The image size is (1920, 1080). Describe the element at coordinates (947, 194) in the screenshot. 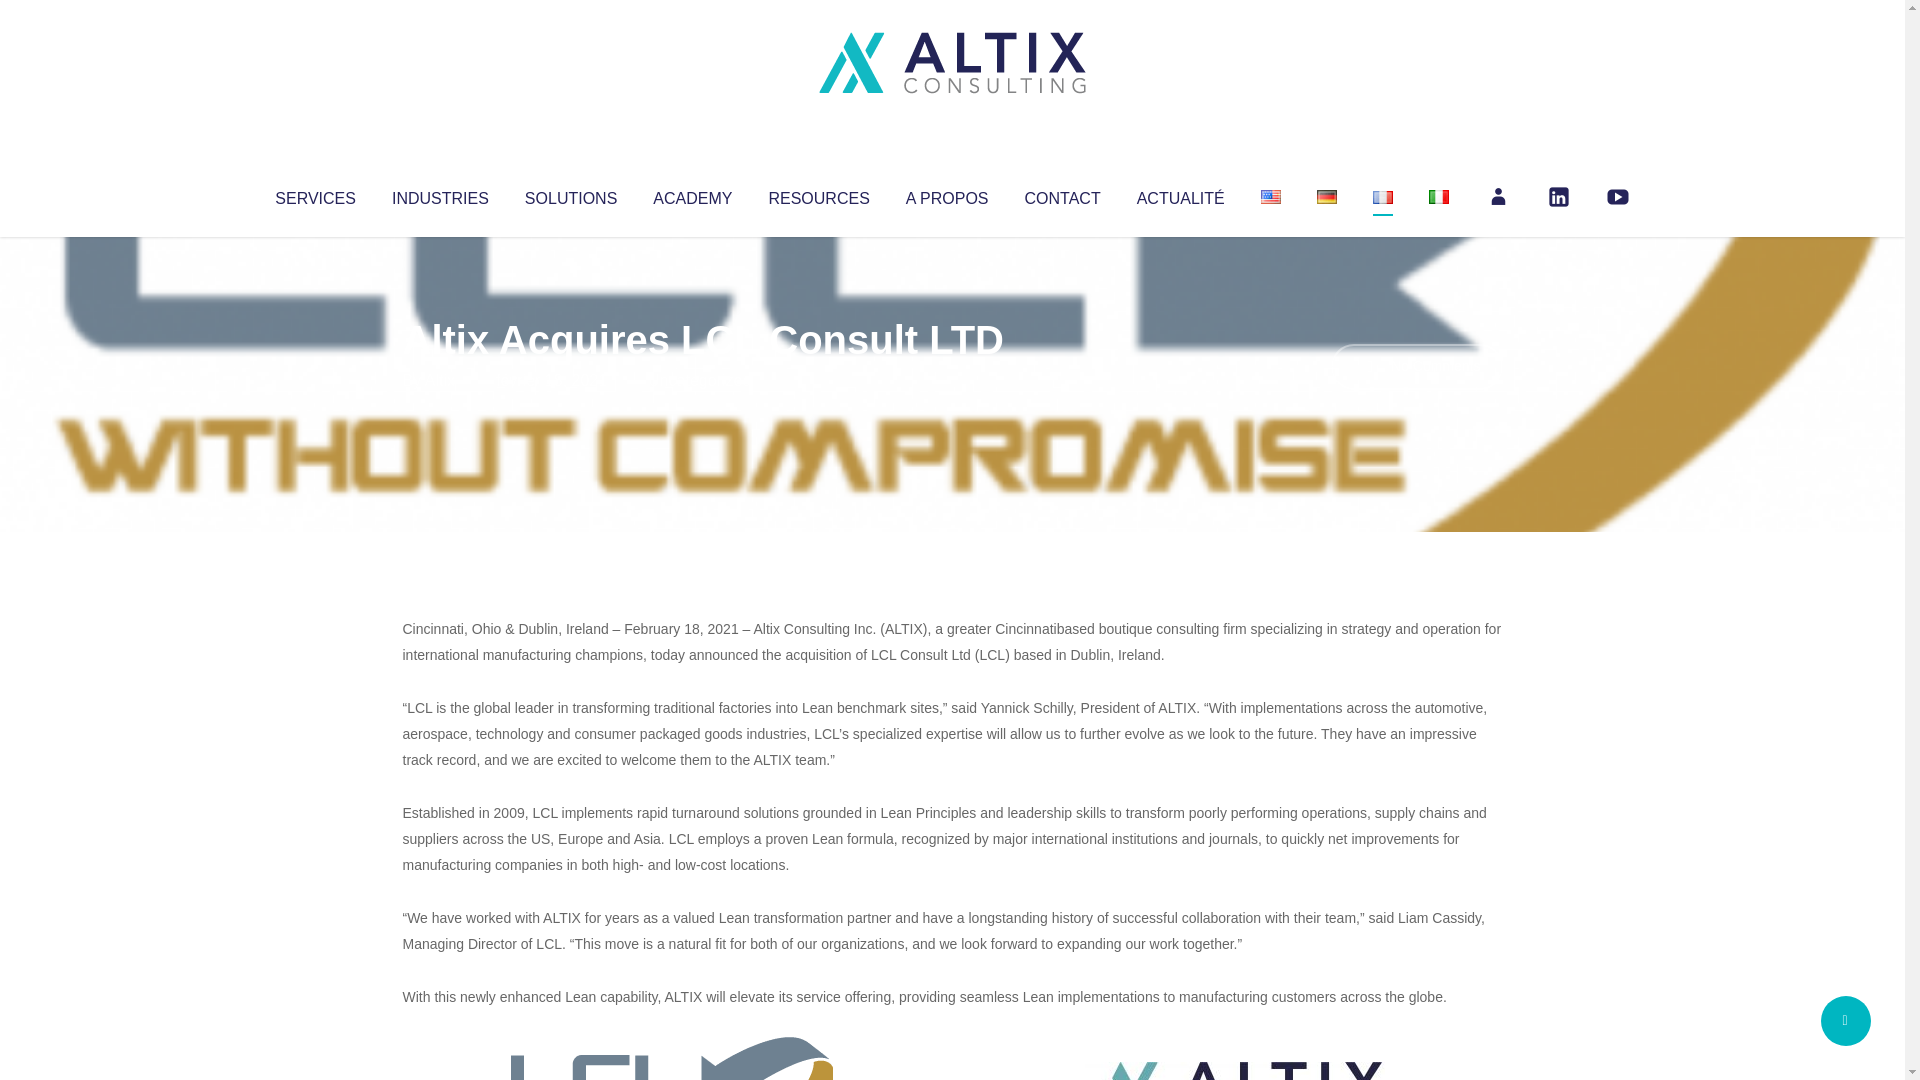

I see `A PROPOS` at that location.